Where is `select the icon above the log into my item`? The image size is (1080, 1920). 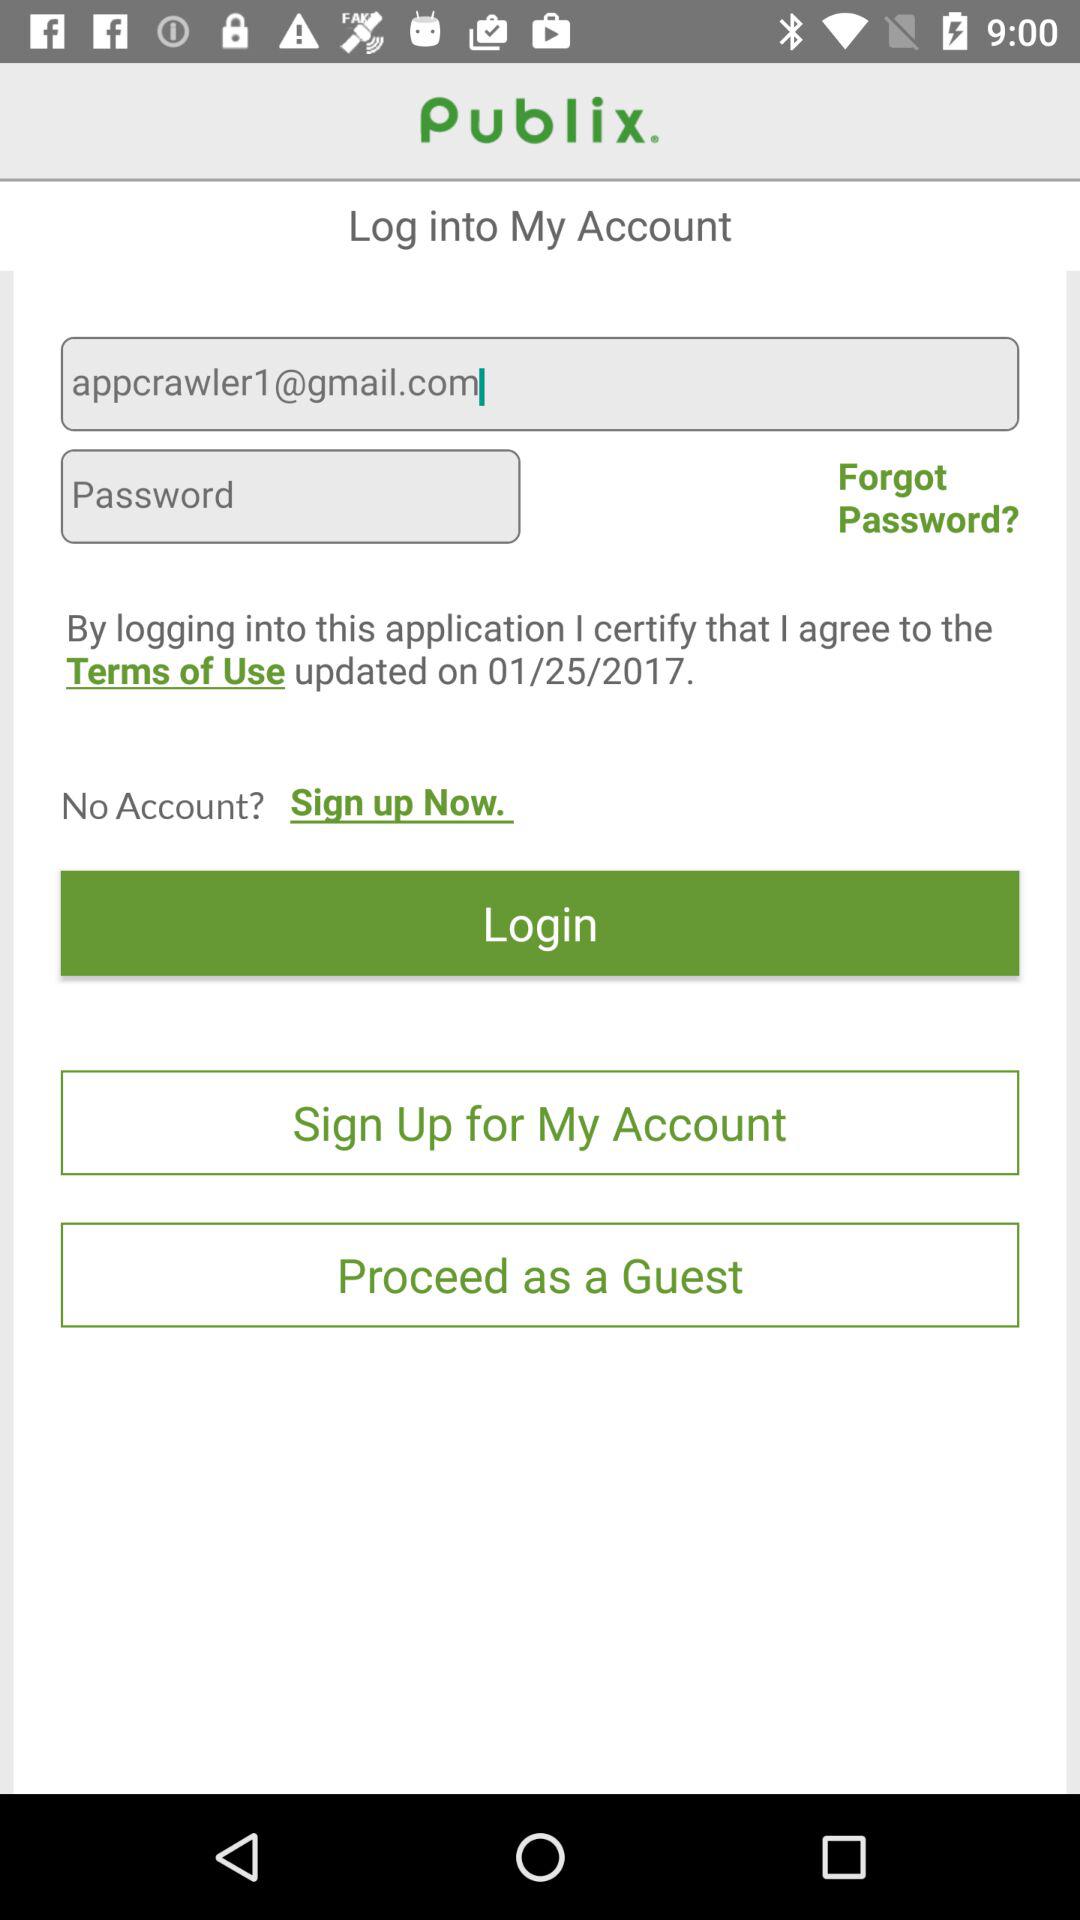
select the icon above the log into my item is located at coordinates (540, 180).